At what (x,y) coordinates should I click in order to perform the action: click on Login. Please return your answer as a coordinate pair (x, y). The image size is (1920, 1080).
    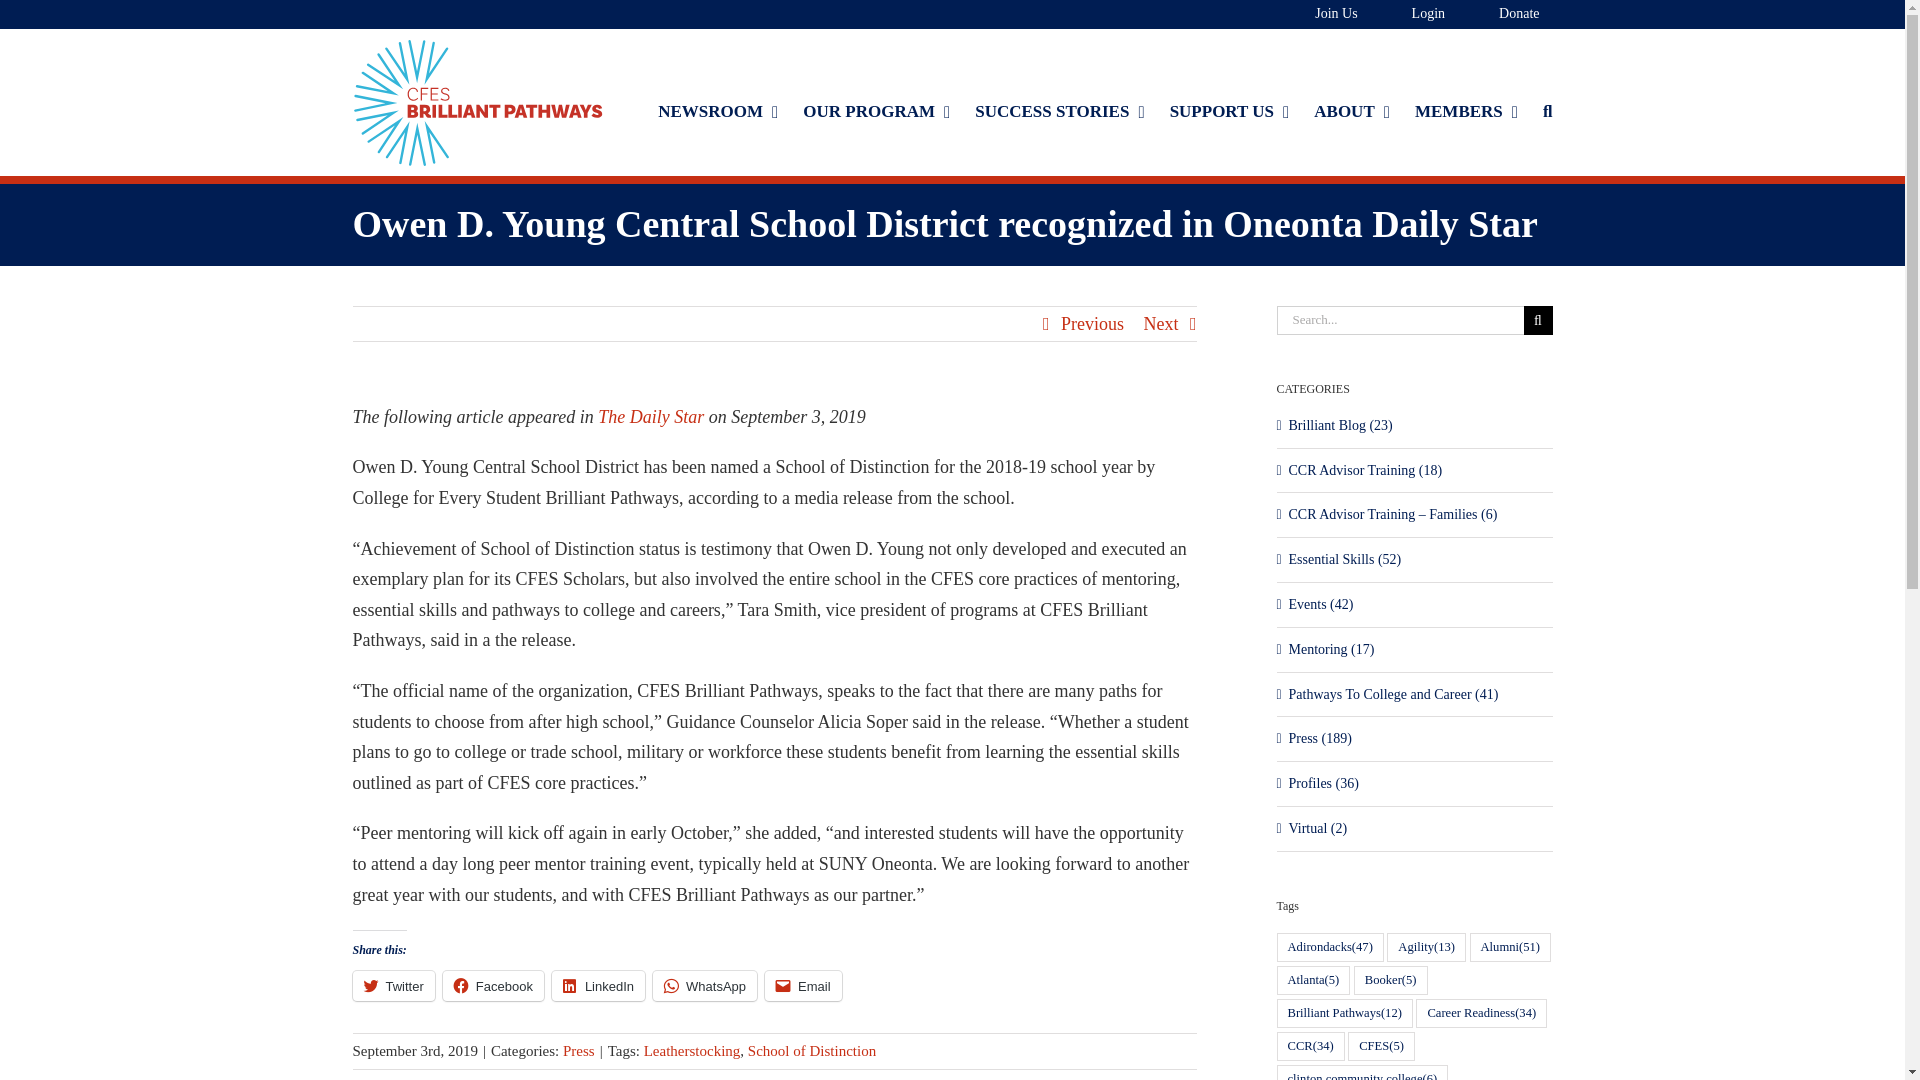
    Looking at the image, I should click on (1414, 14).